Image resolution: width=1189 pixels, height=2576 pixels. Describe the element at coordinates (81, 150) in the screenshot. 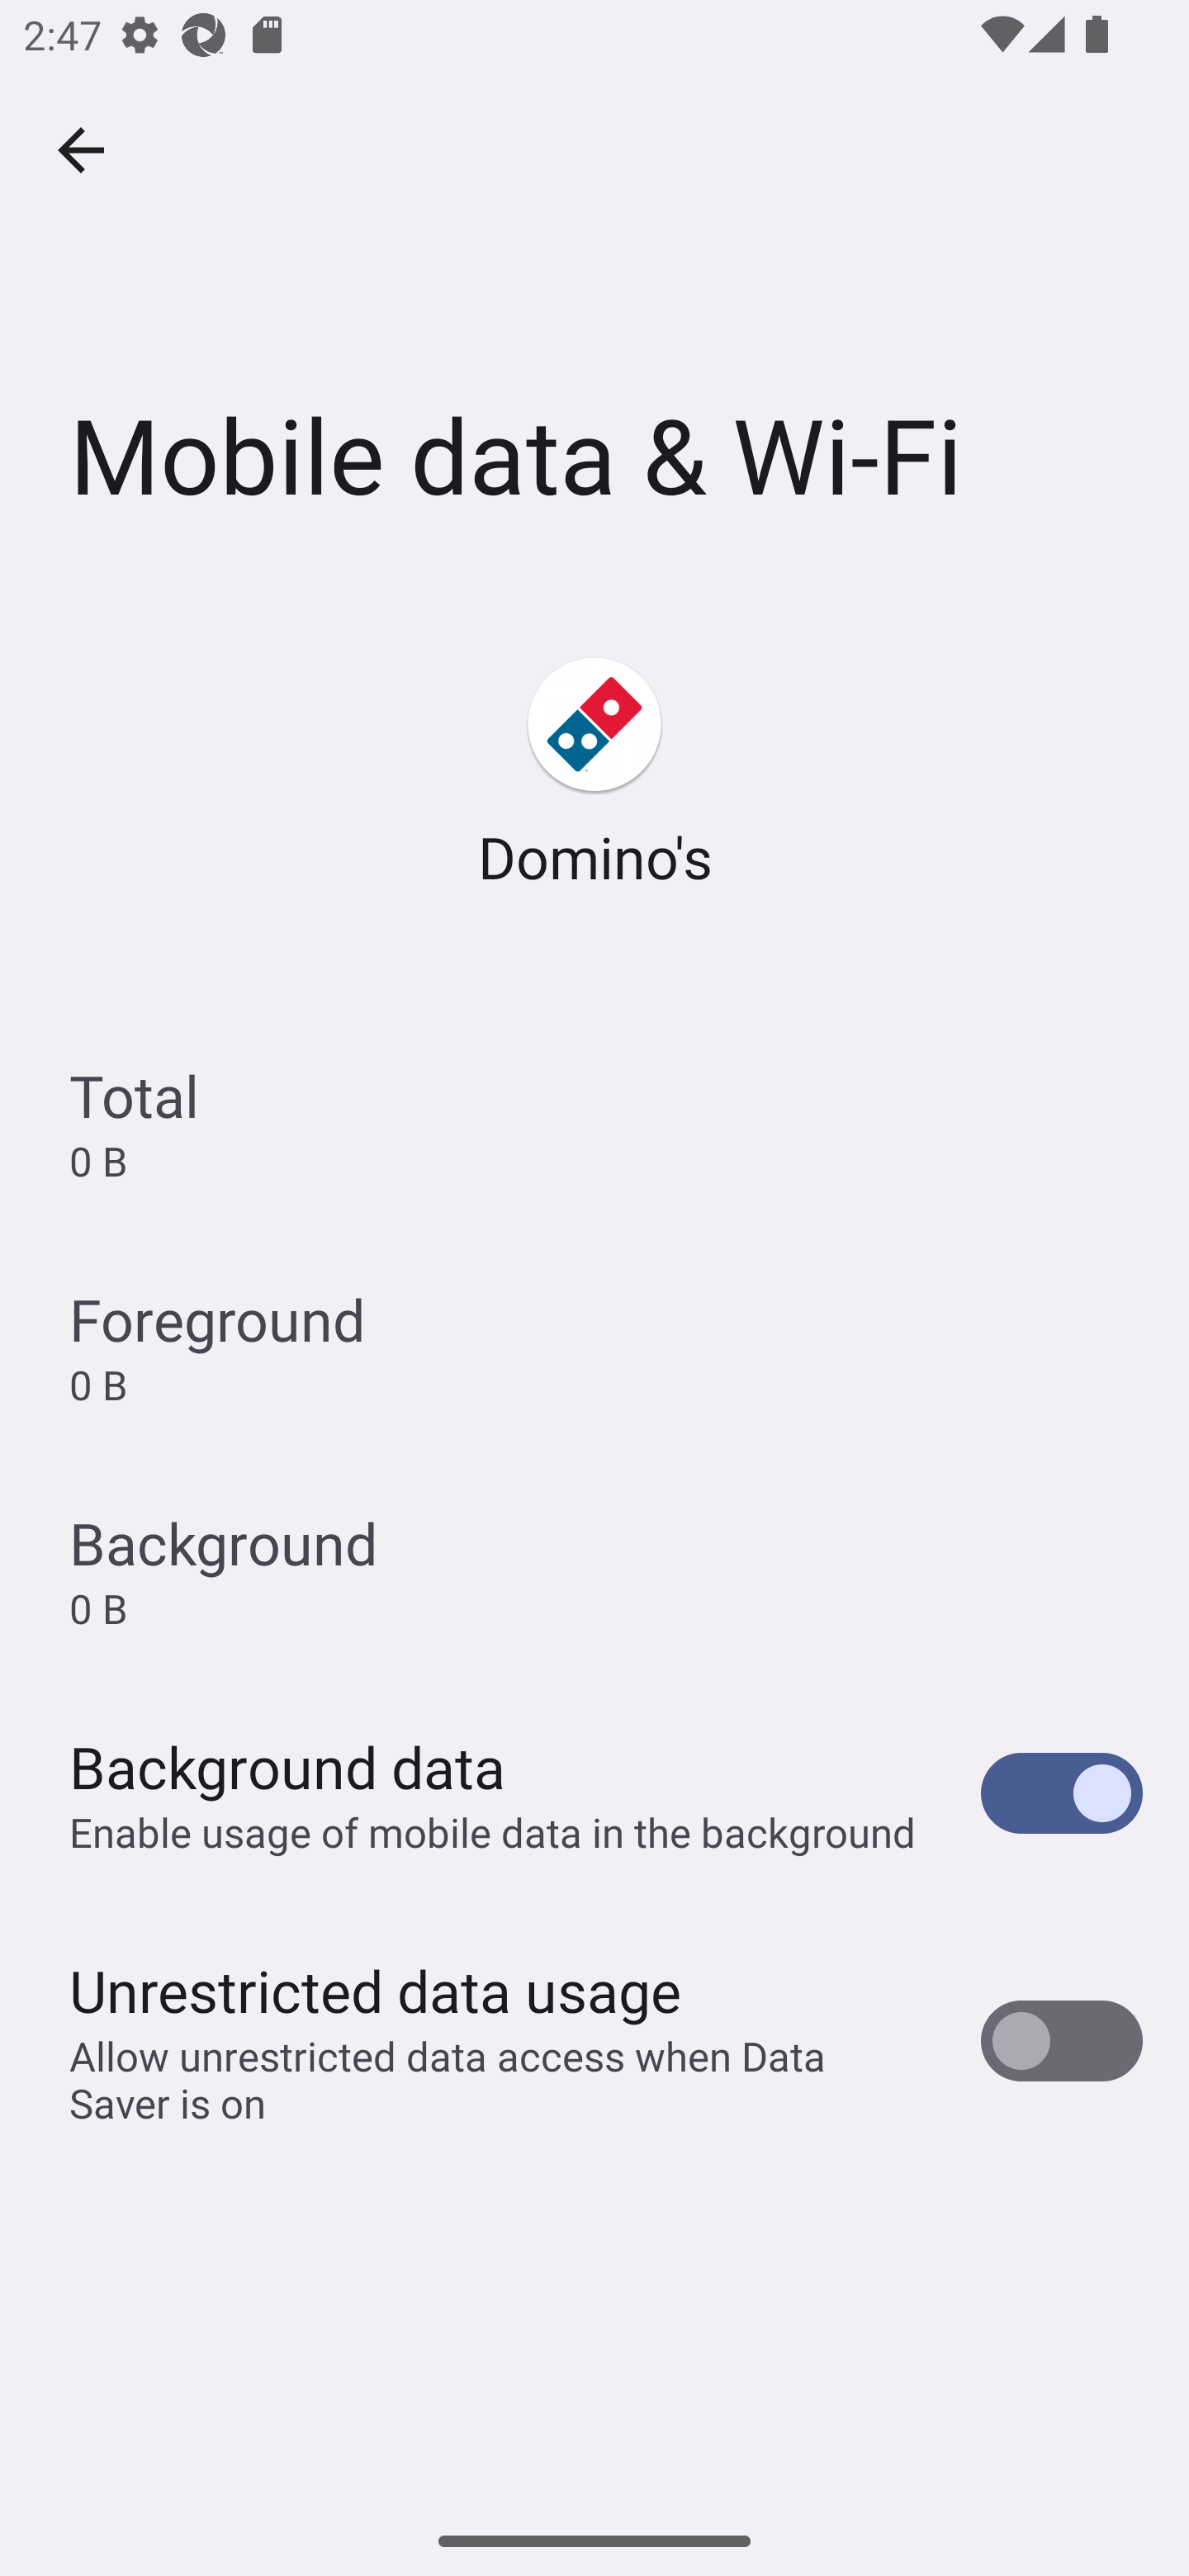

I see `Navigate up` at that location.